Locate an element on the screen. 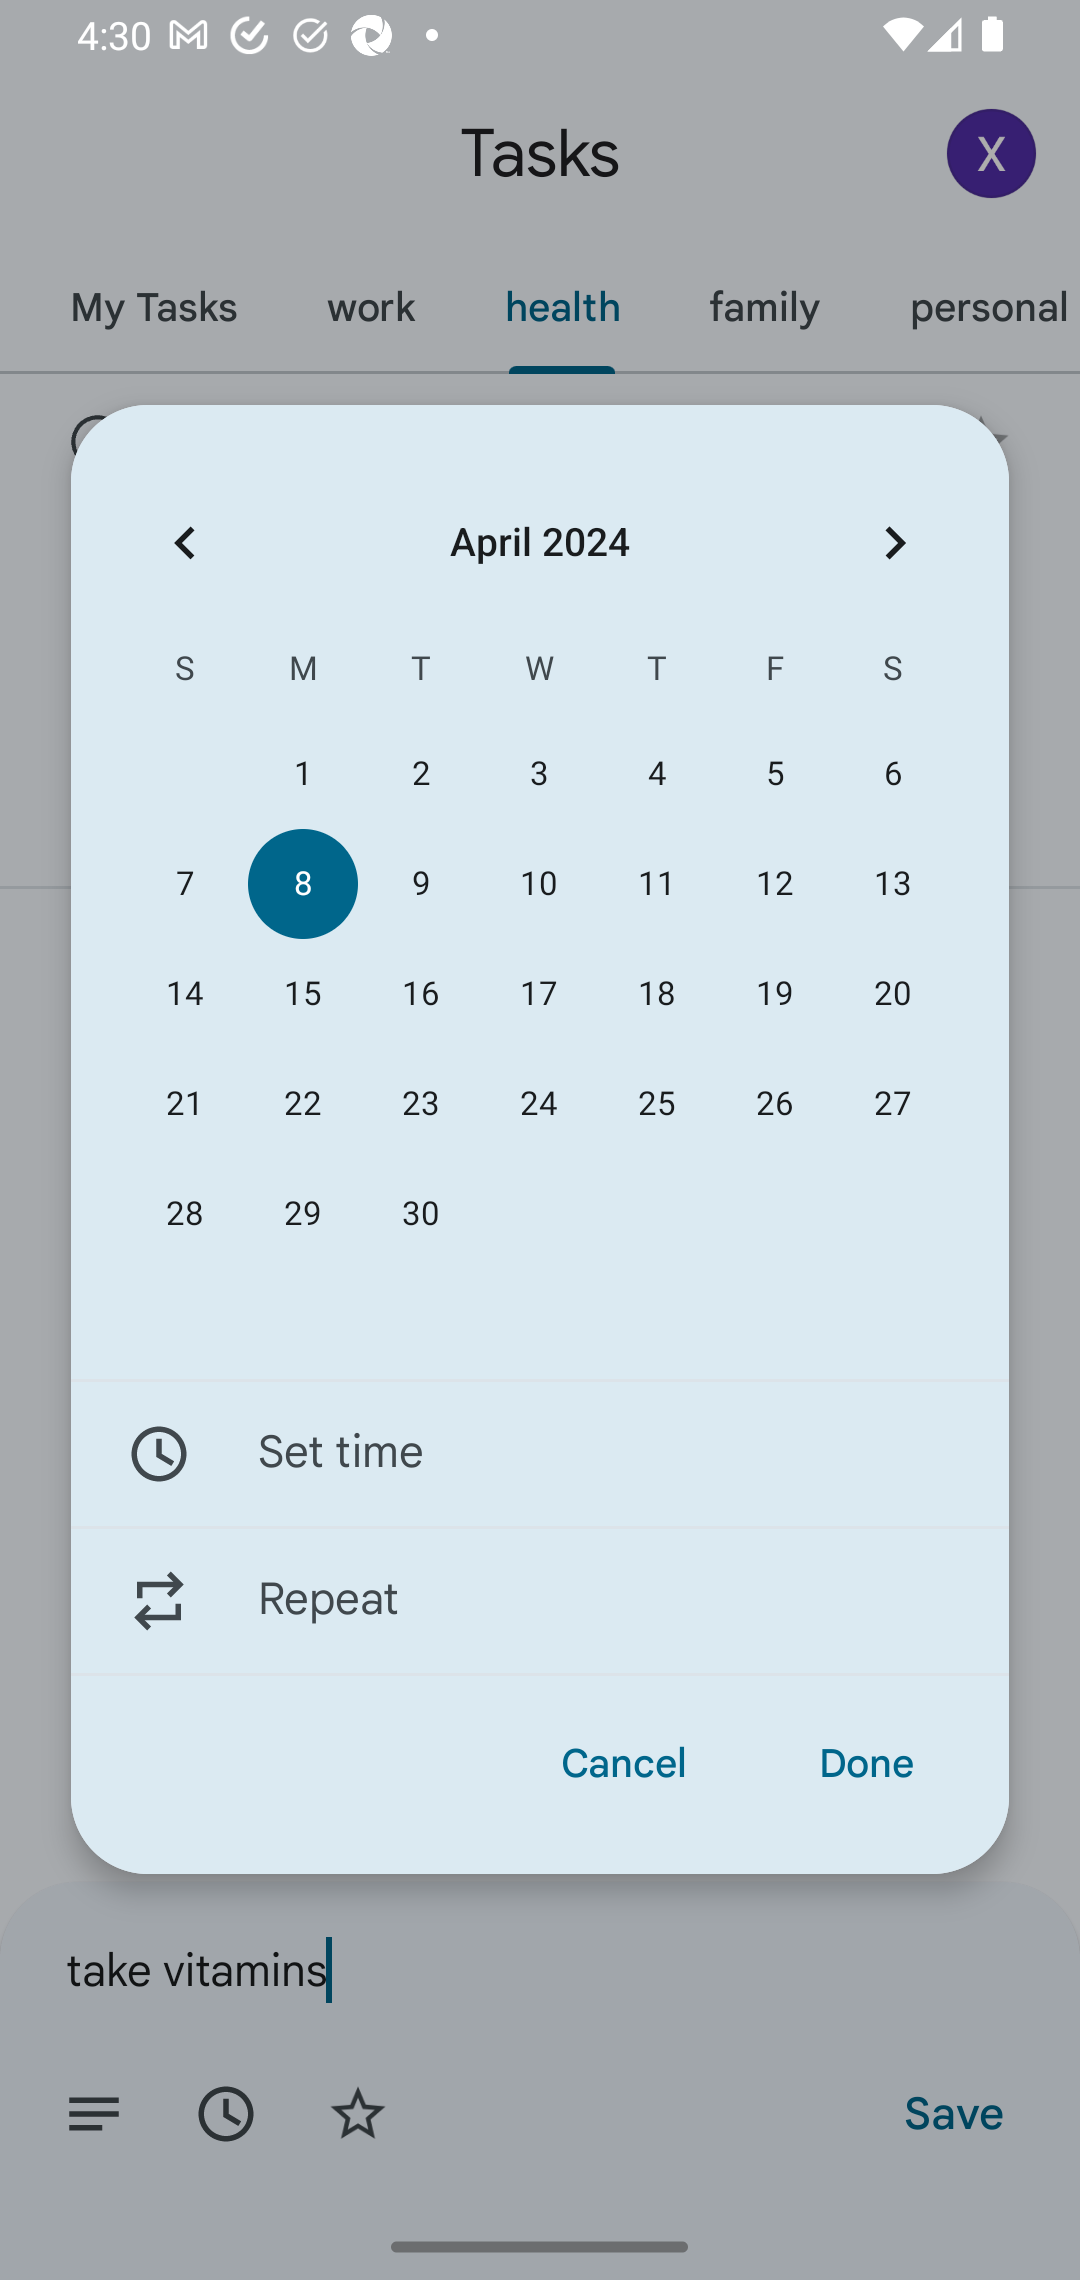 The image size is (1080, 2280). 27 27 April 2024 is located at coordinates (892, 1103).